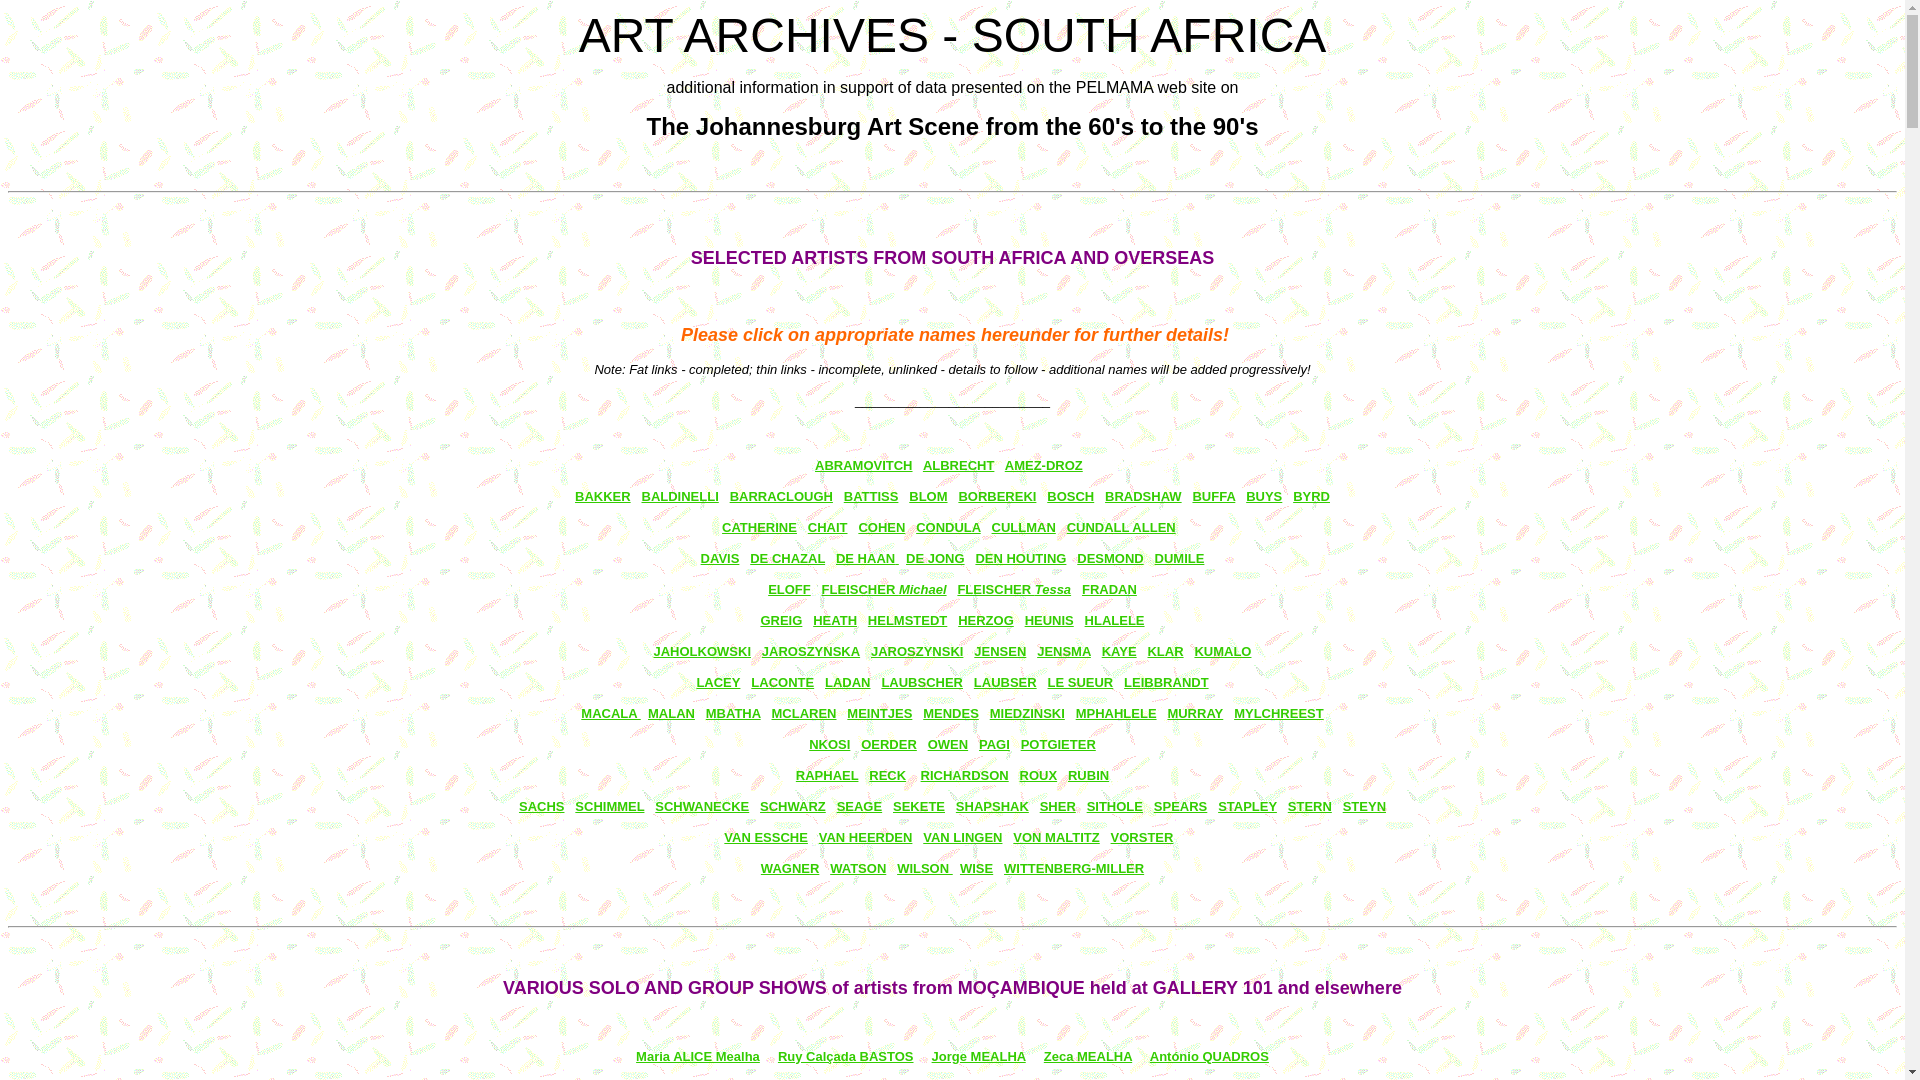  Describe the element at coordinates (928, 496) in the screenshot. I see `BLOM` at that location.